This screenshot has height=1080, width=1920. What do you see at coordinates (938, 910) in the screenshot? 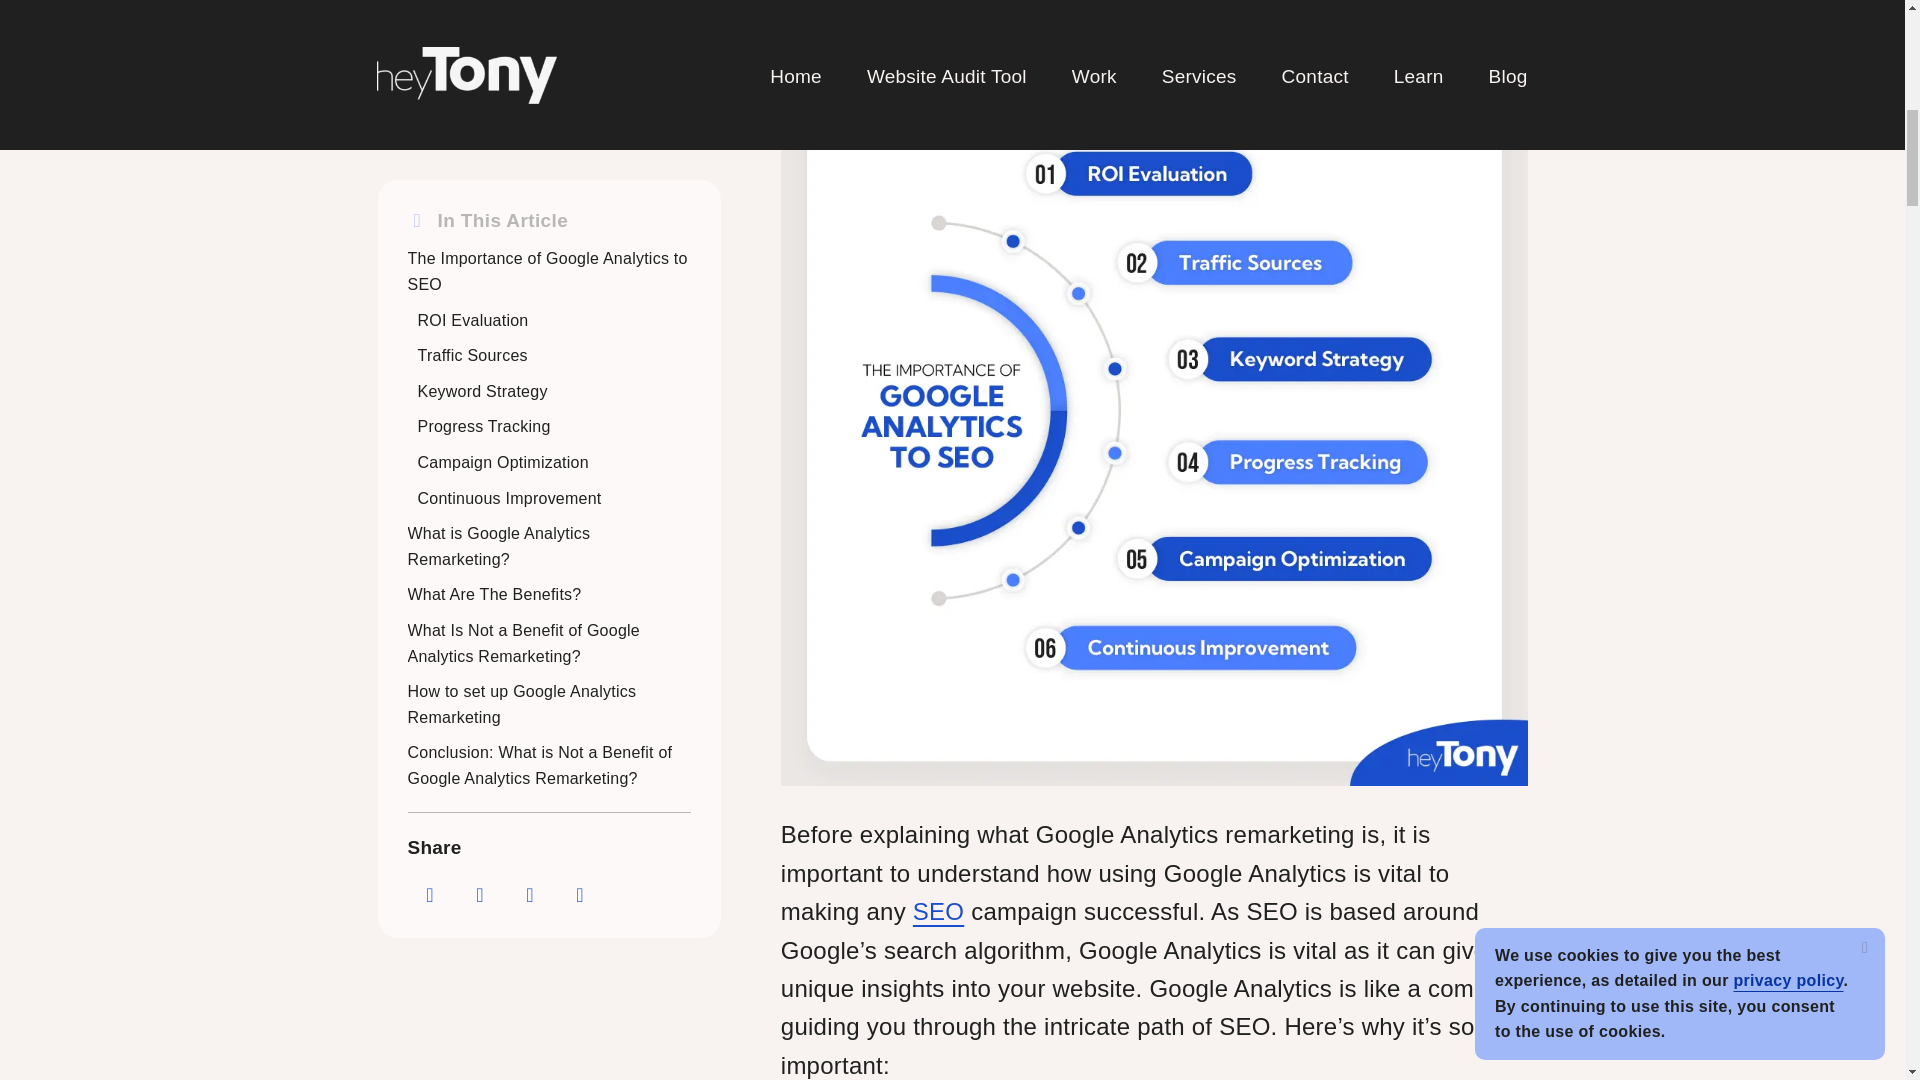
I see `SEO` at bounding box center [938, 910].